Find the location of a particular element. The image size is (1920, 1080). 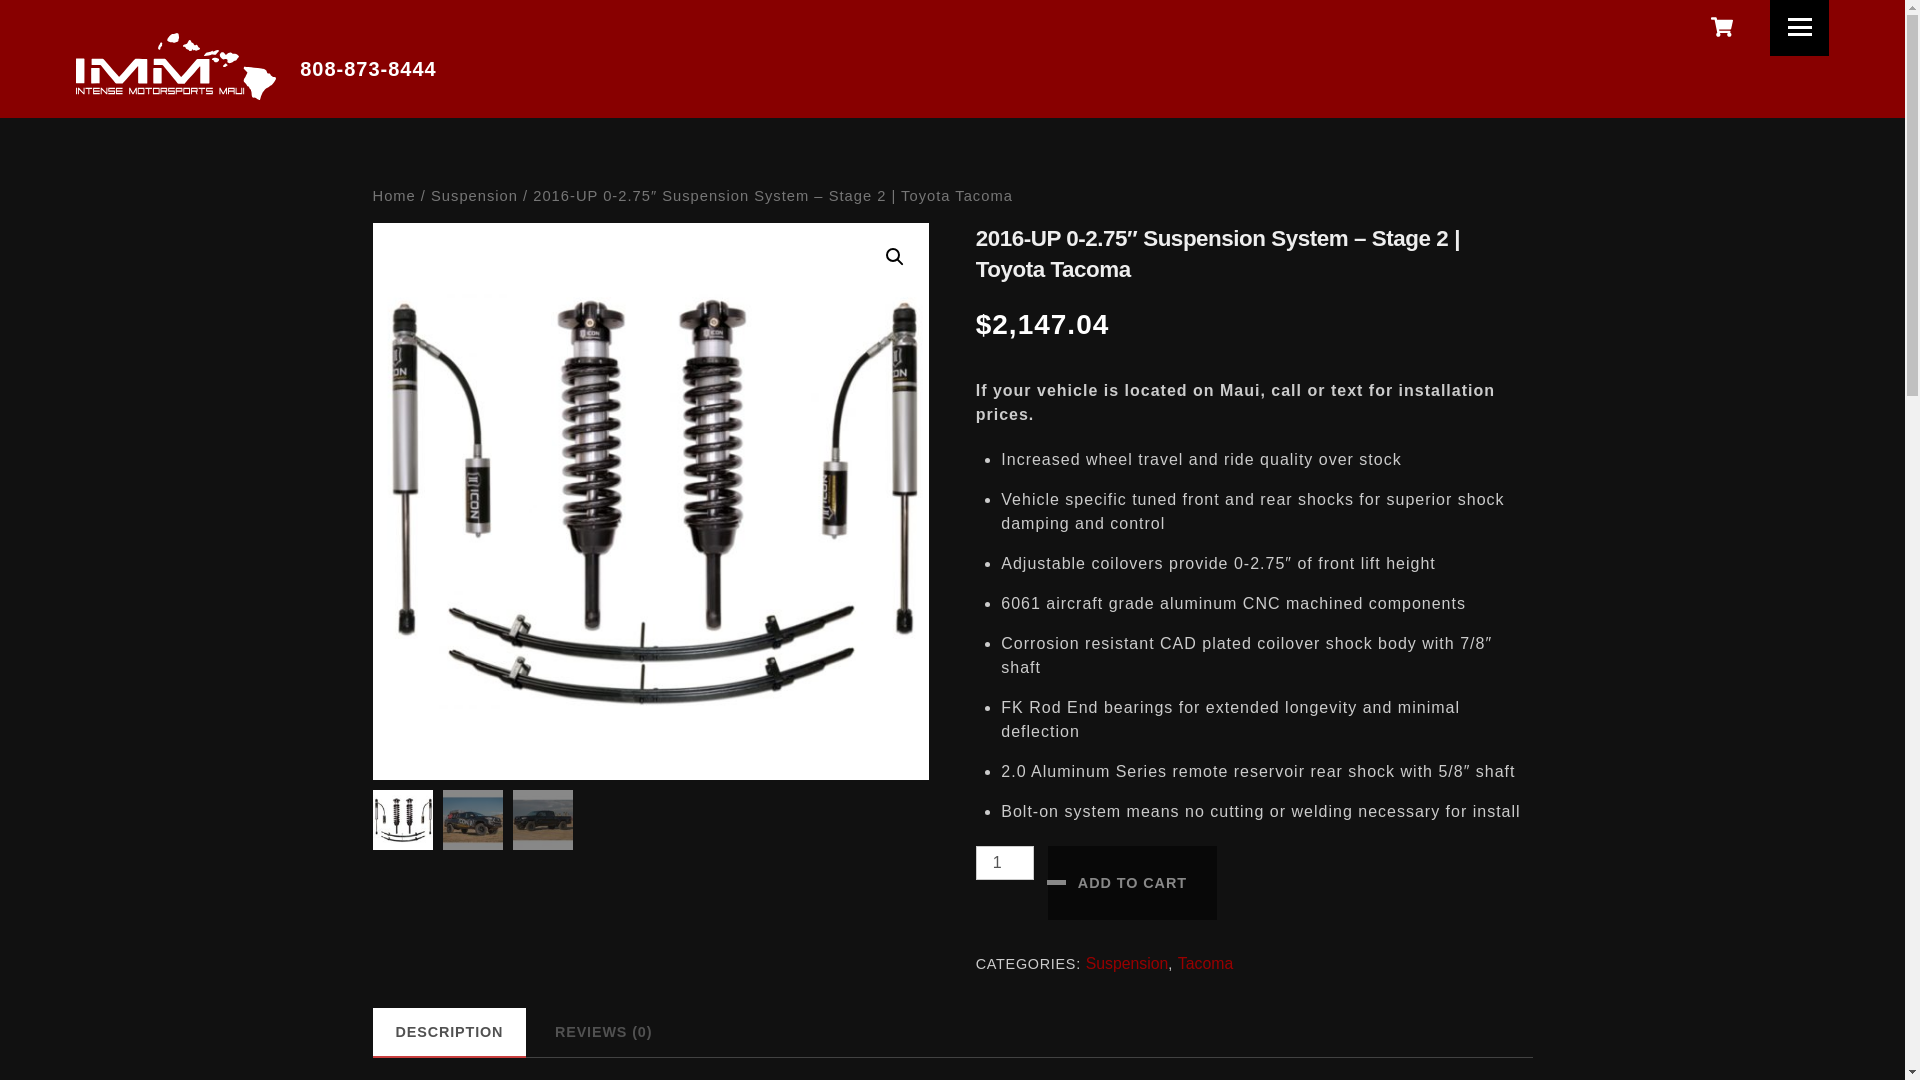

Suspension is located at coordinates (474, 196).